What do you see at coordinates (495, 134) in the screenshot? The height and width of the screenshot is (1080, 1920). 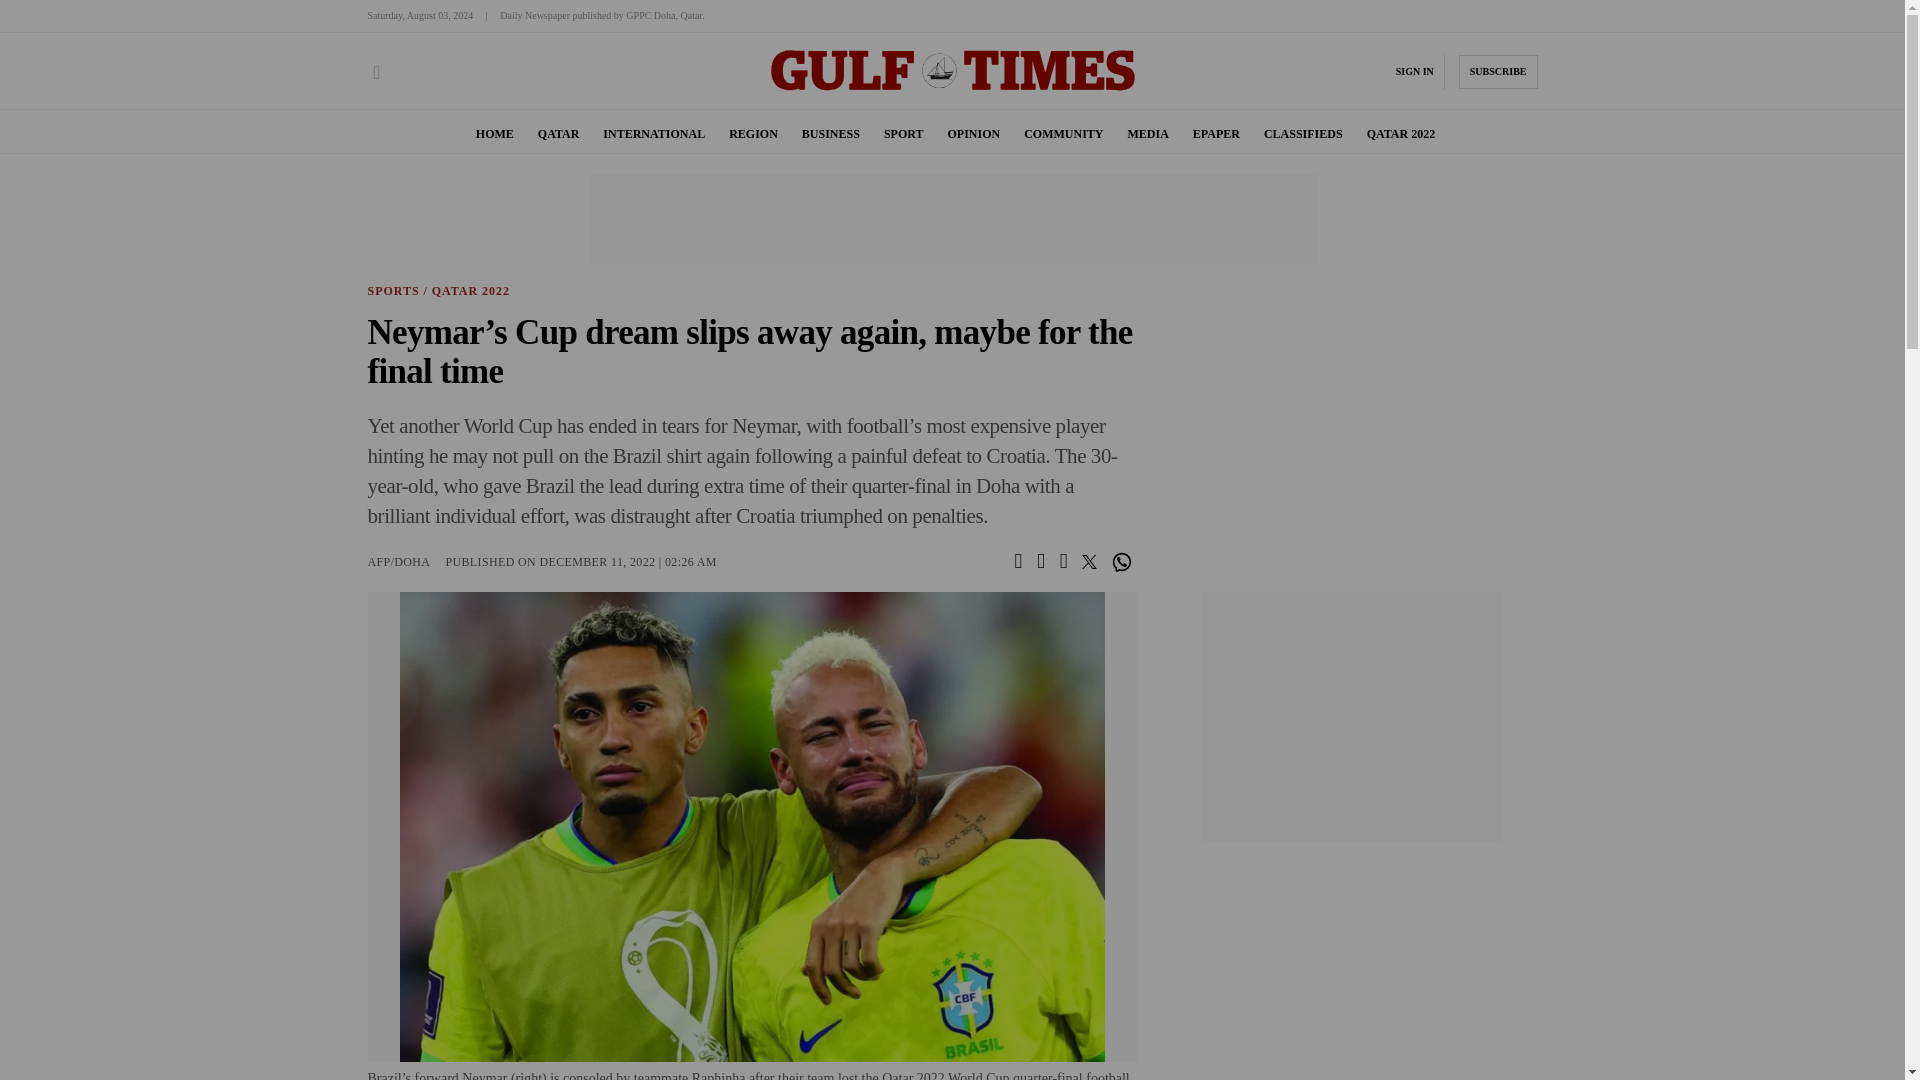 I see `HOME` at bounding box center [495, 134].